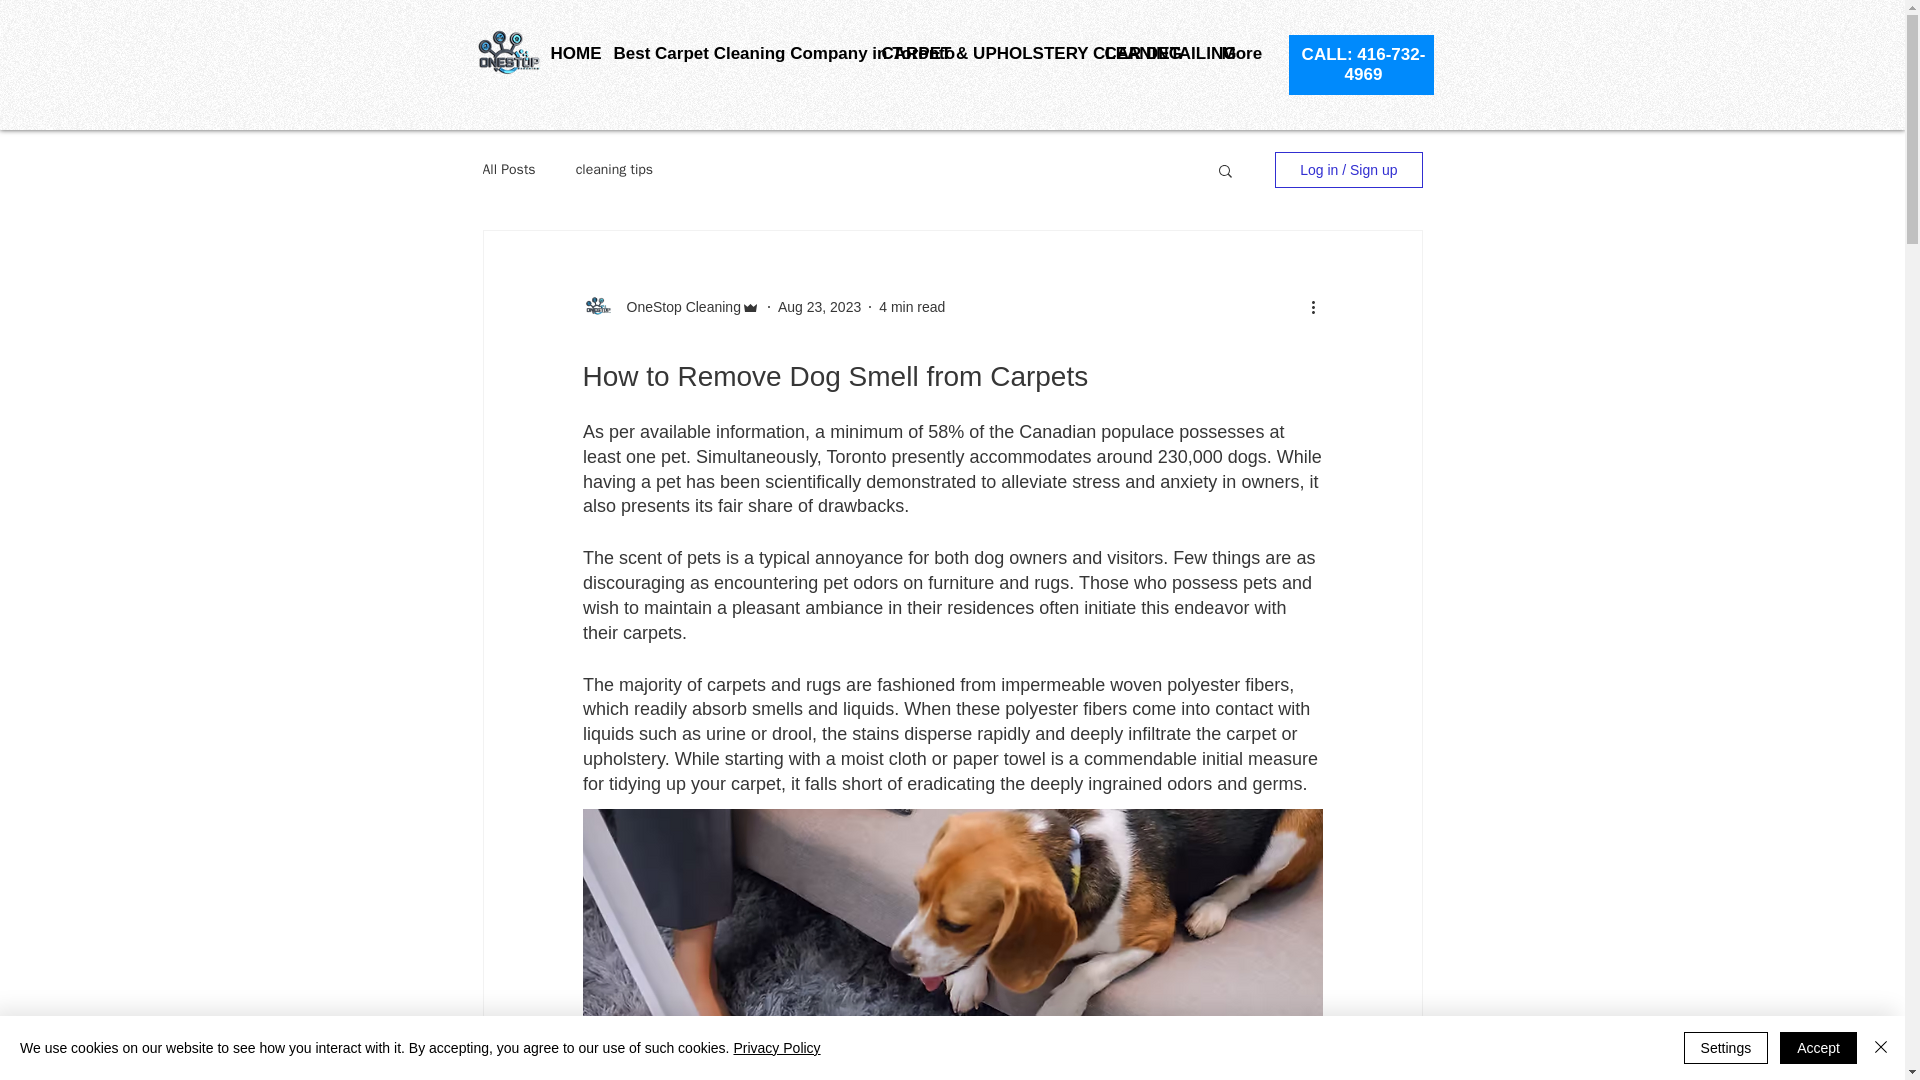 The height and width of the screenshot is (1080, 1920). I want to click on All Posts, so click(508, 170).